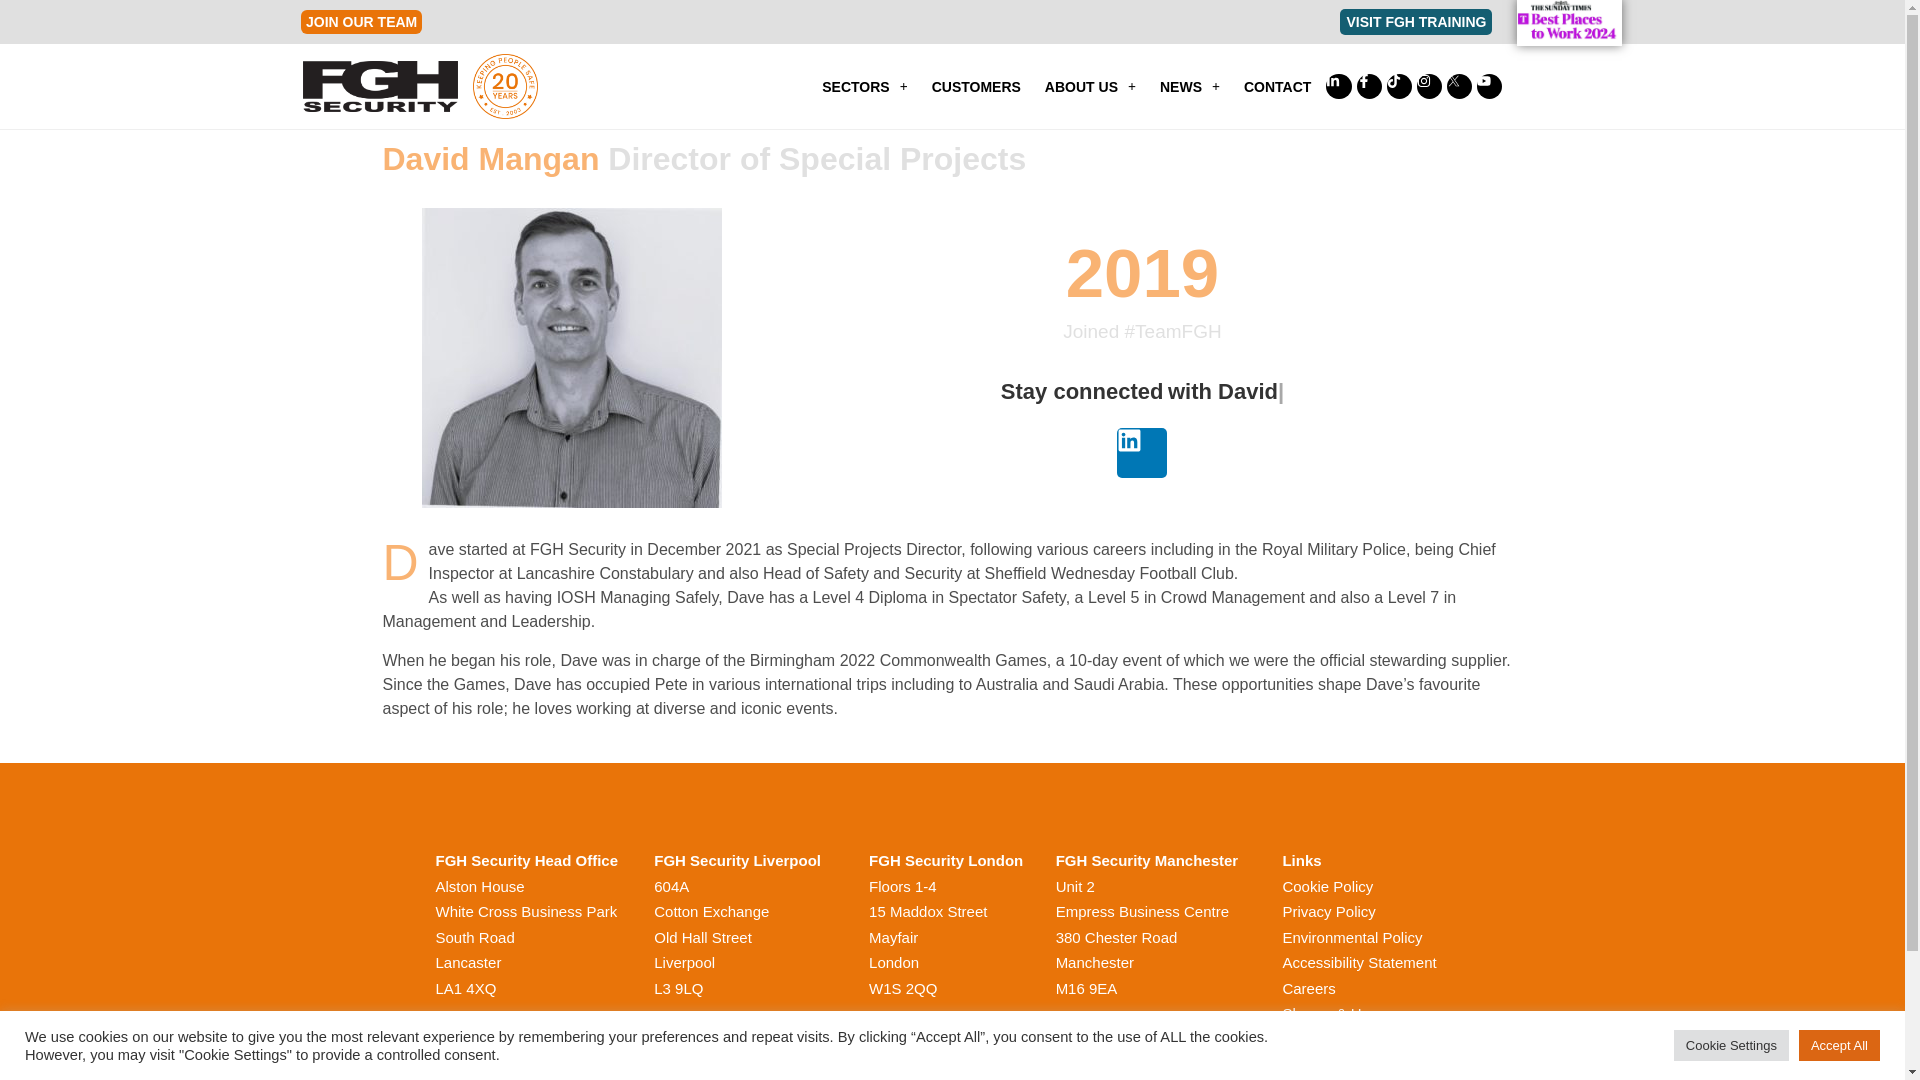 This screenshot has height=1080, width=1920. I want to click on ABOUT US, so click(1090, 86).